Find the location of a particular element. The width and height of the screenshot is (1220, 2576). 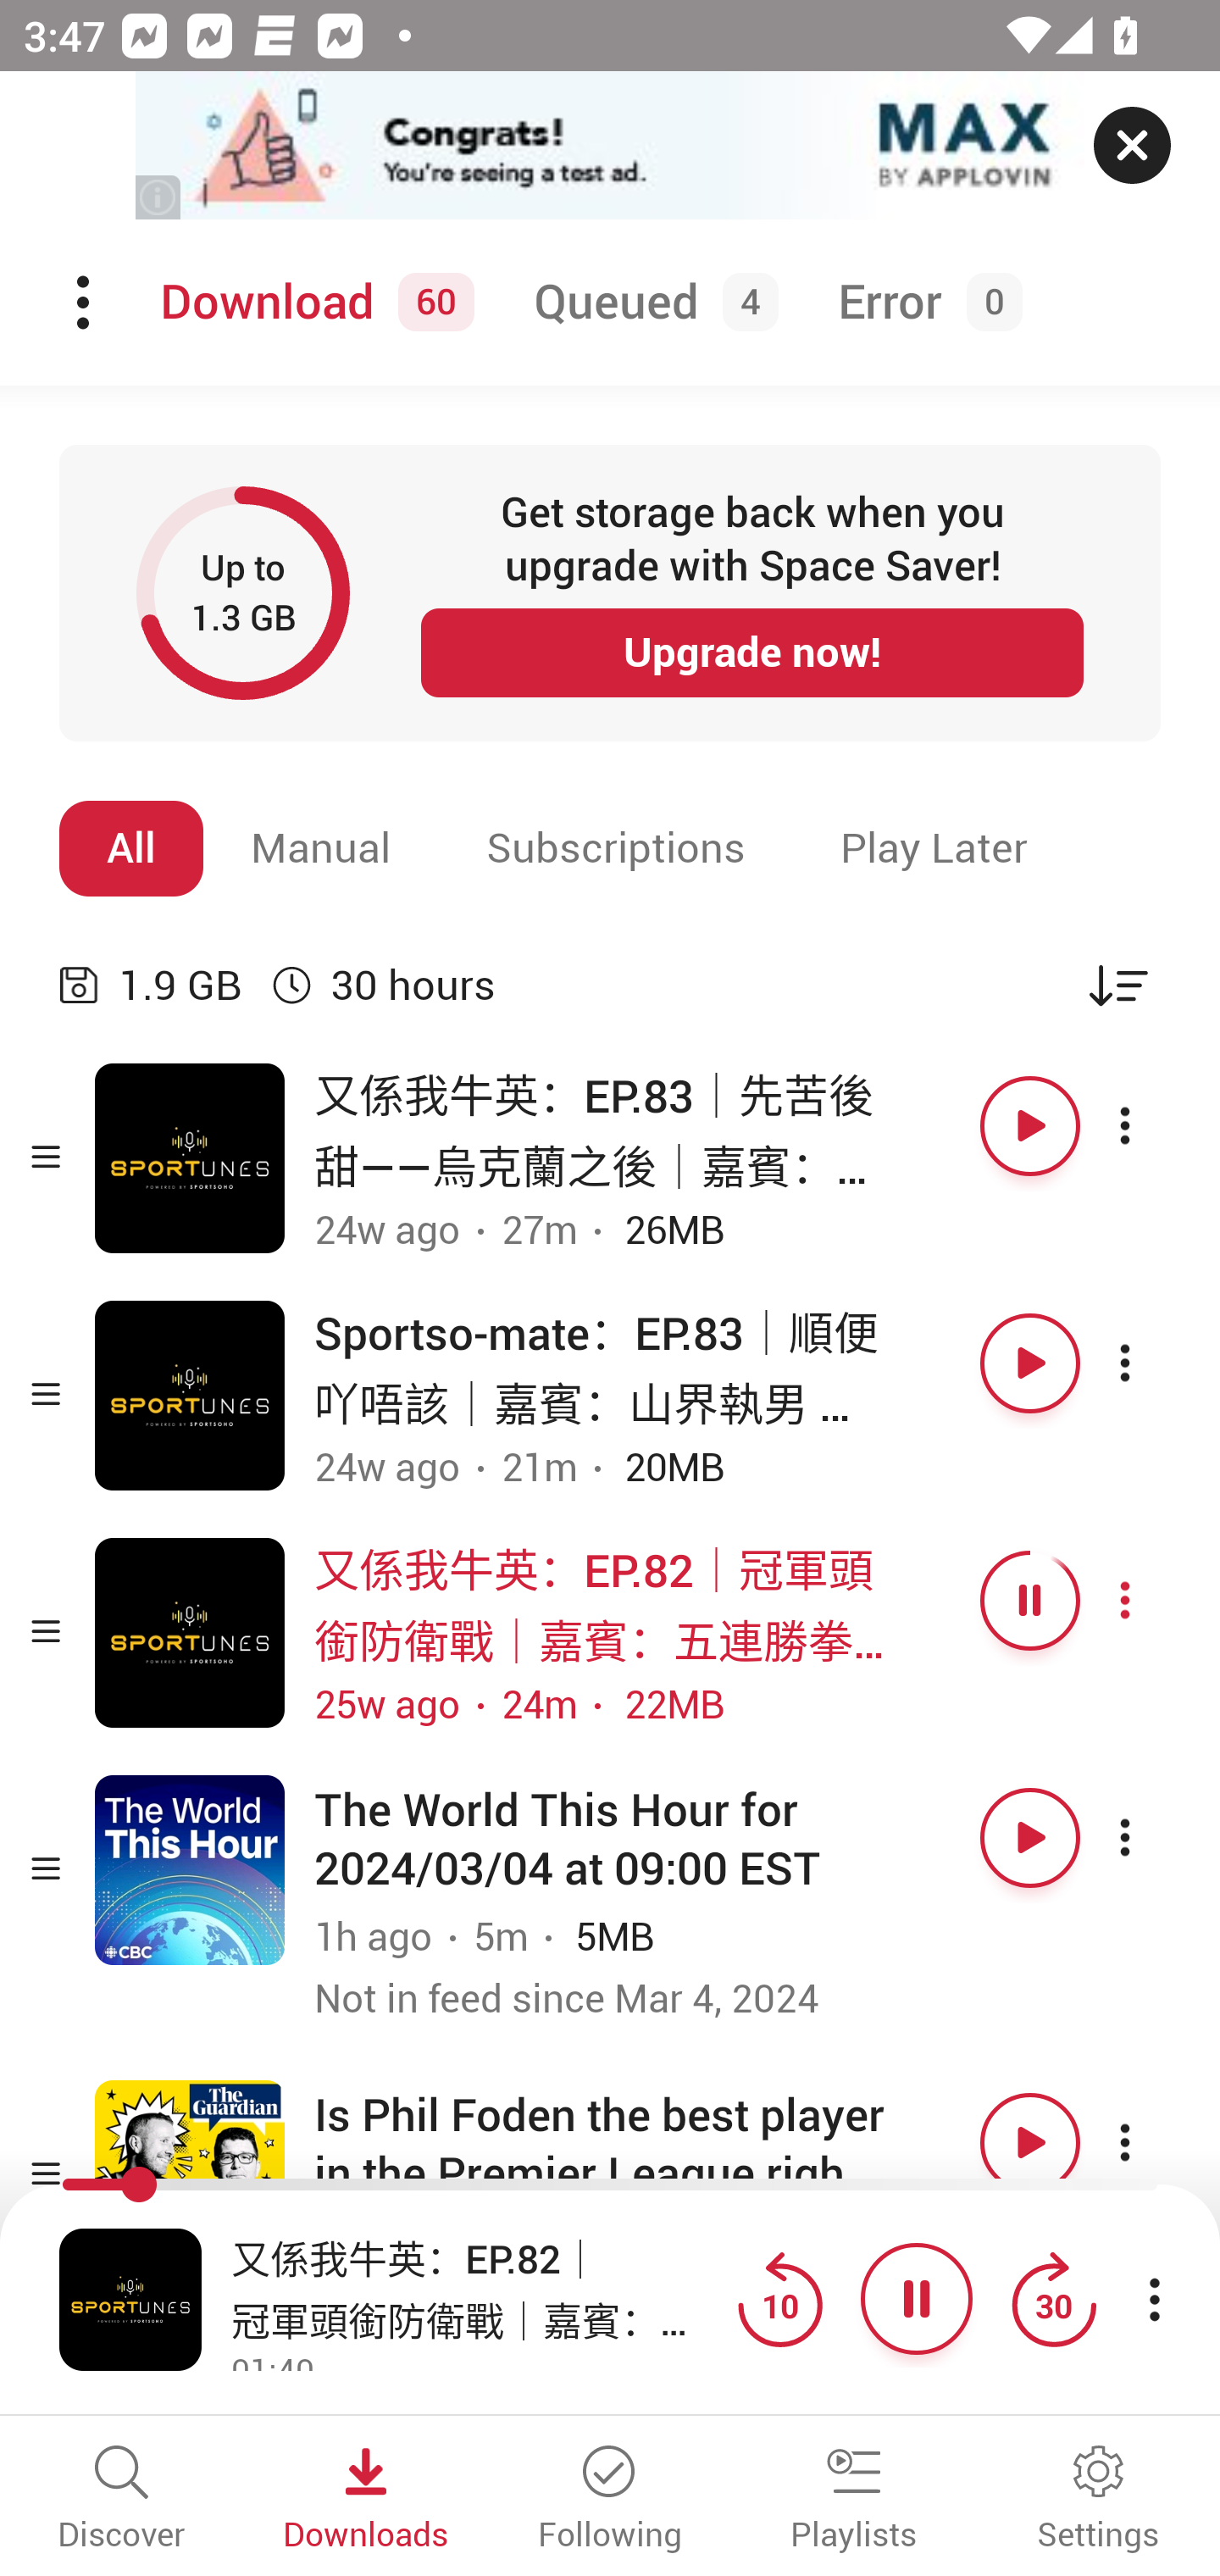

More options is located at coordinates (1154, 1125).